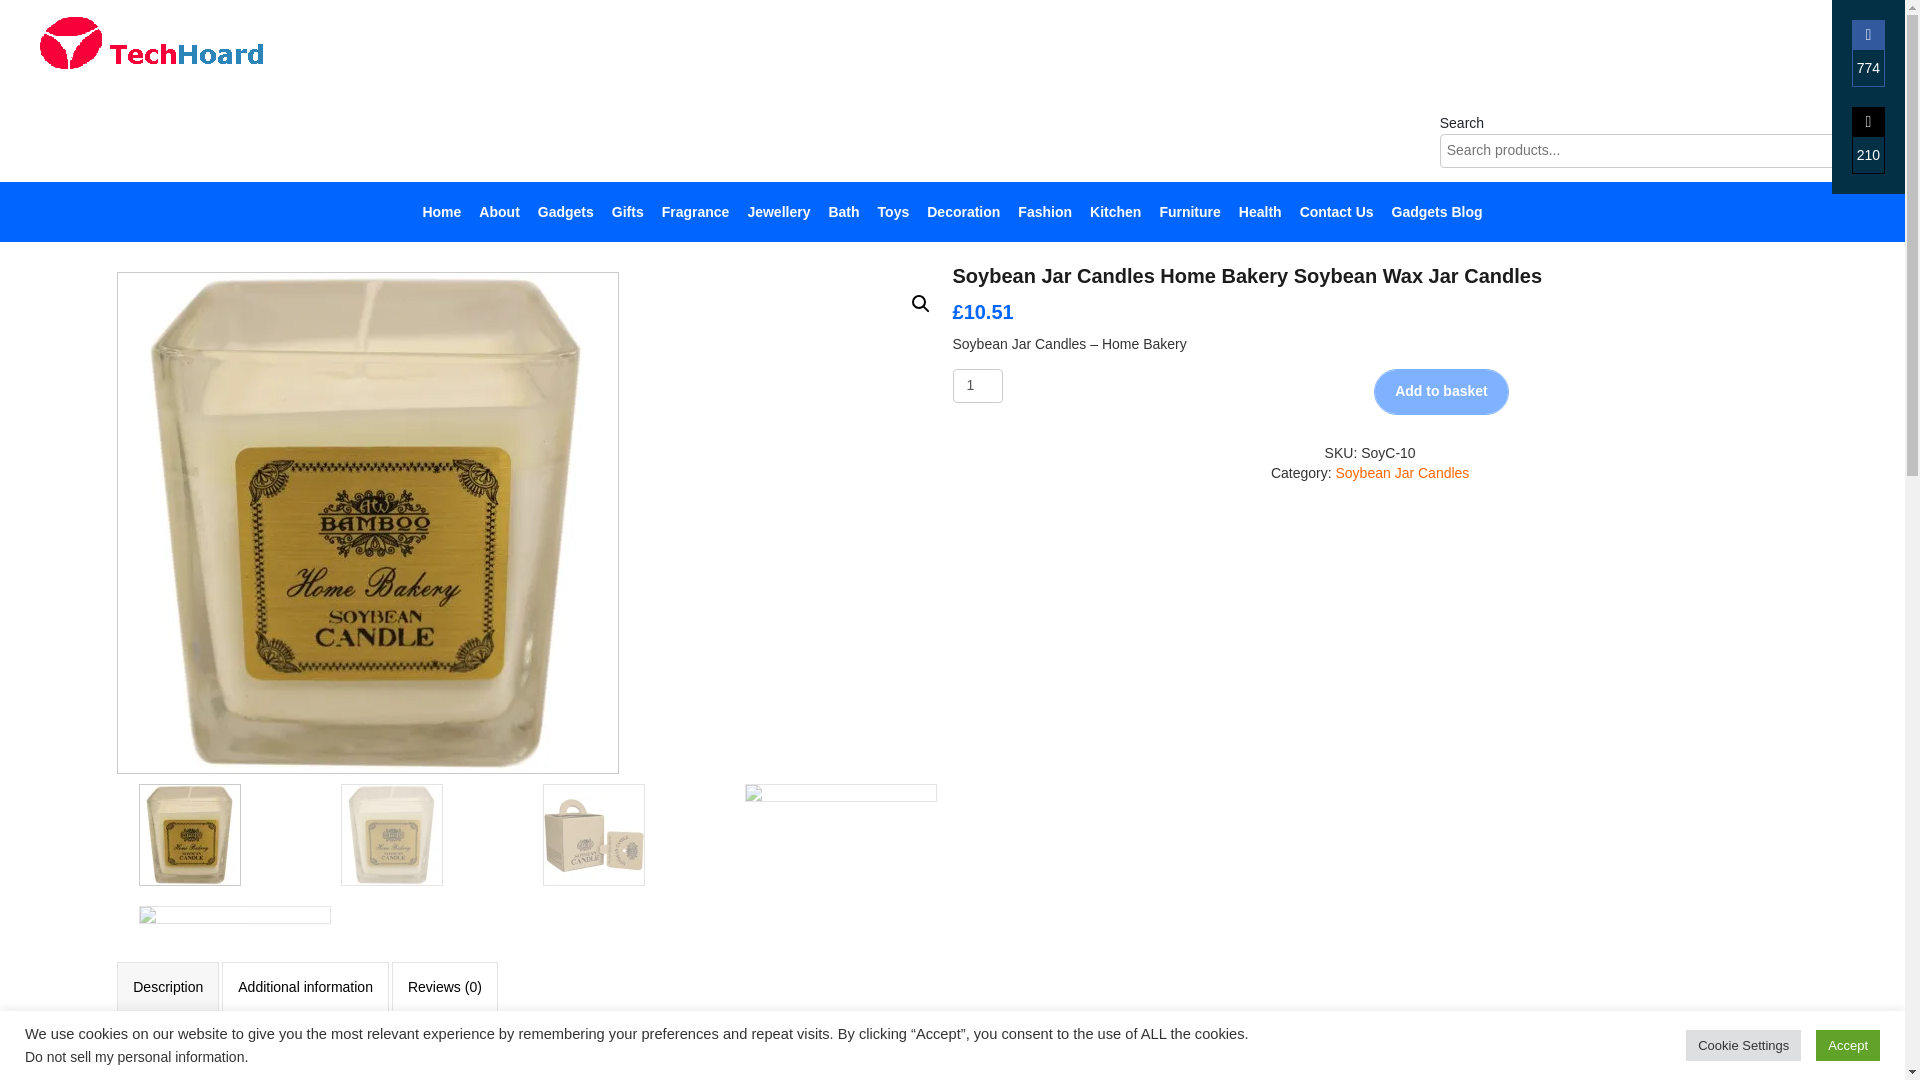 Image resolution: width=1920 pixels, height=1080 pixels. Describe the element at coordinates (1190, 212) in the screenshot. I see `Furniture` at that location.